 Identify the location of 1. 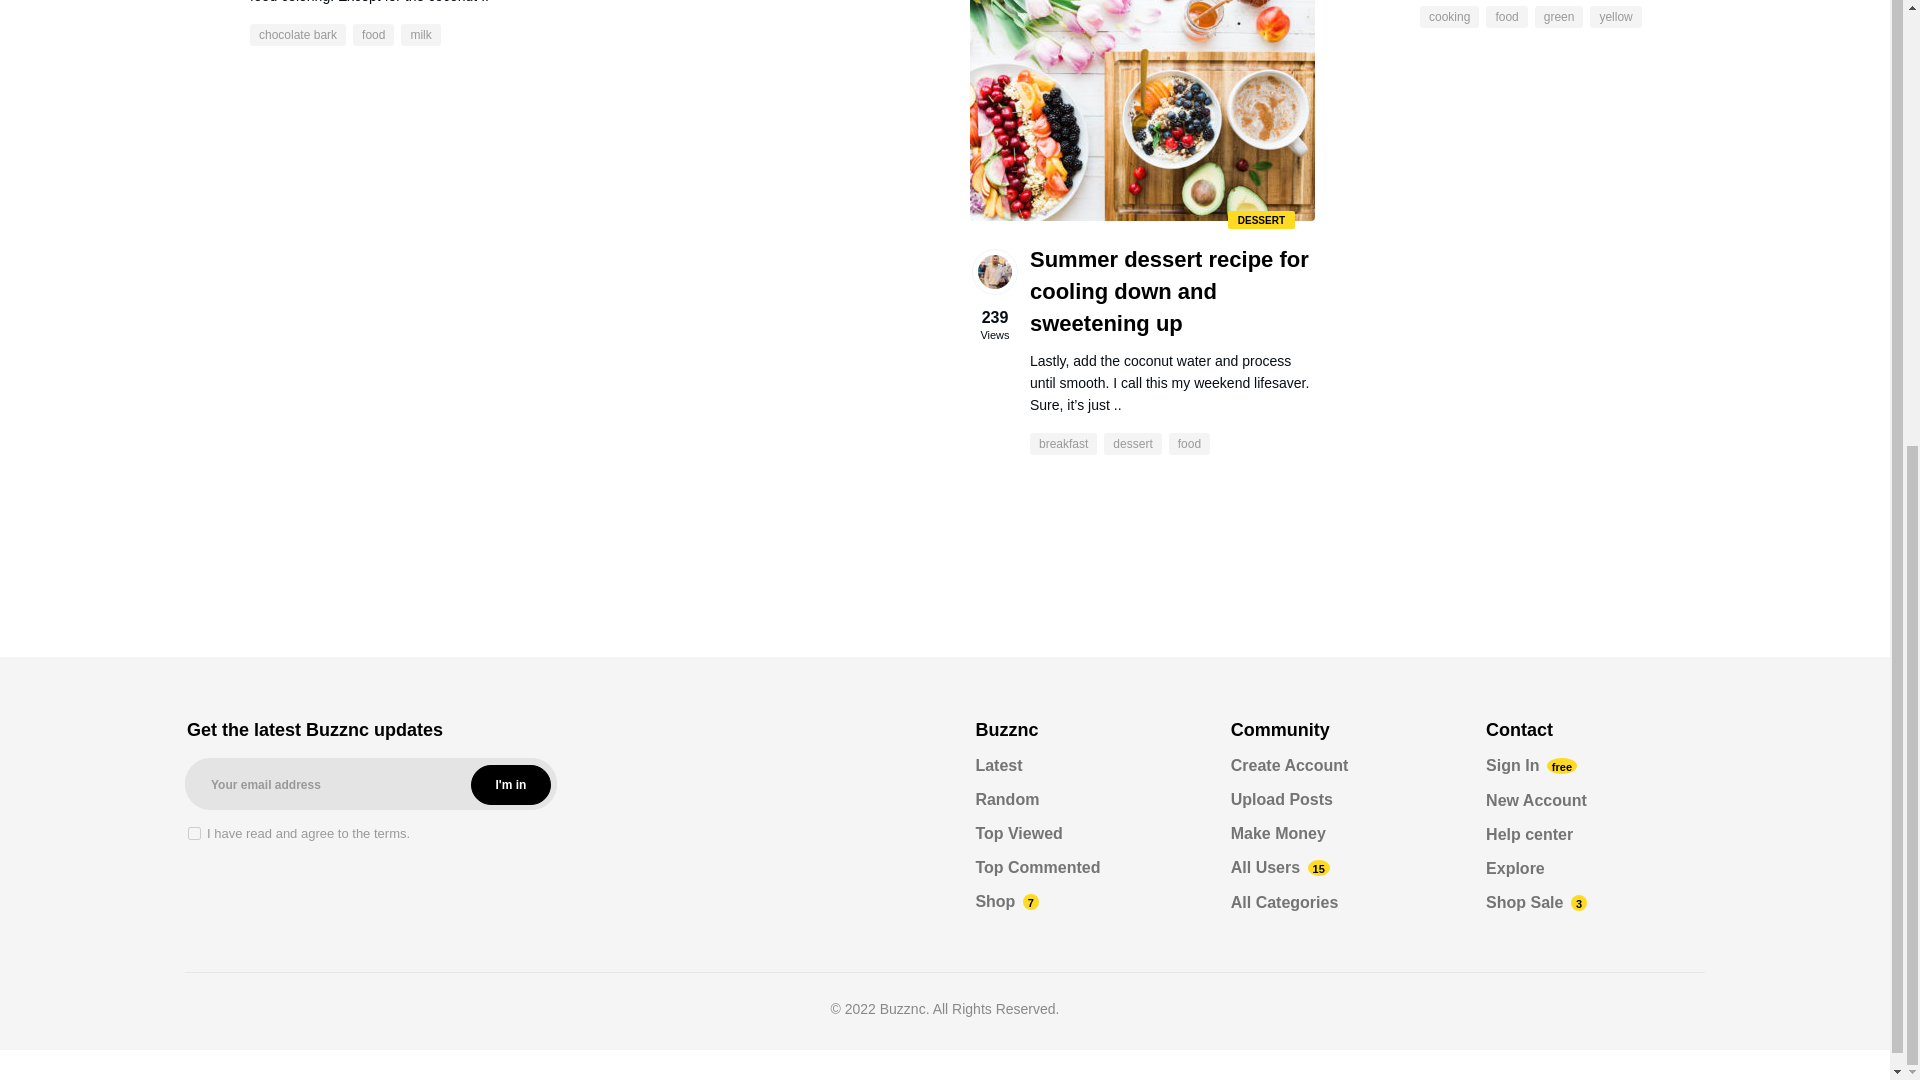
(194, 832).